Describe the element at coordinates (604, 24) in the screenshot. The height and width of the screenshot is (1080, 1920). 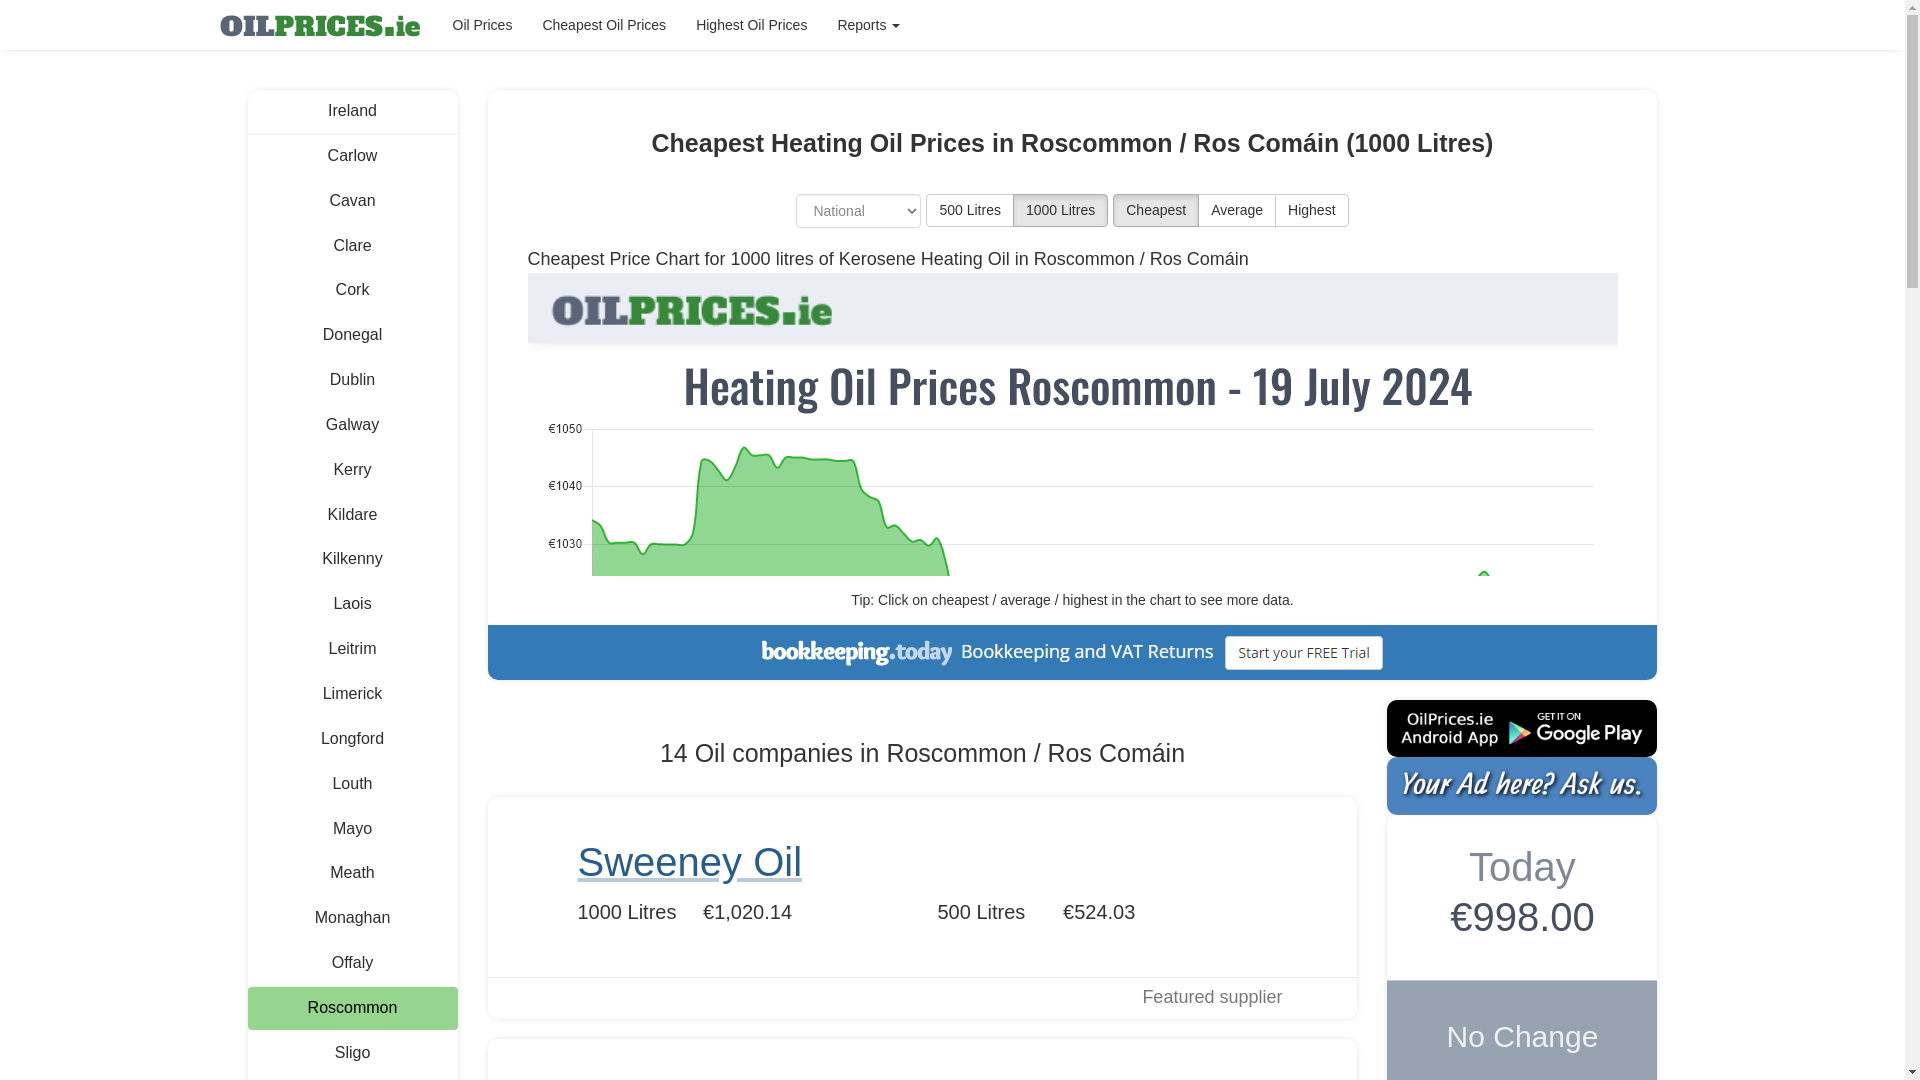
I see `Cheapest Oil Prices` at that location.